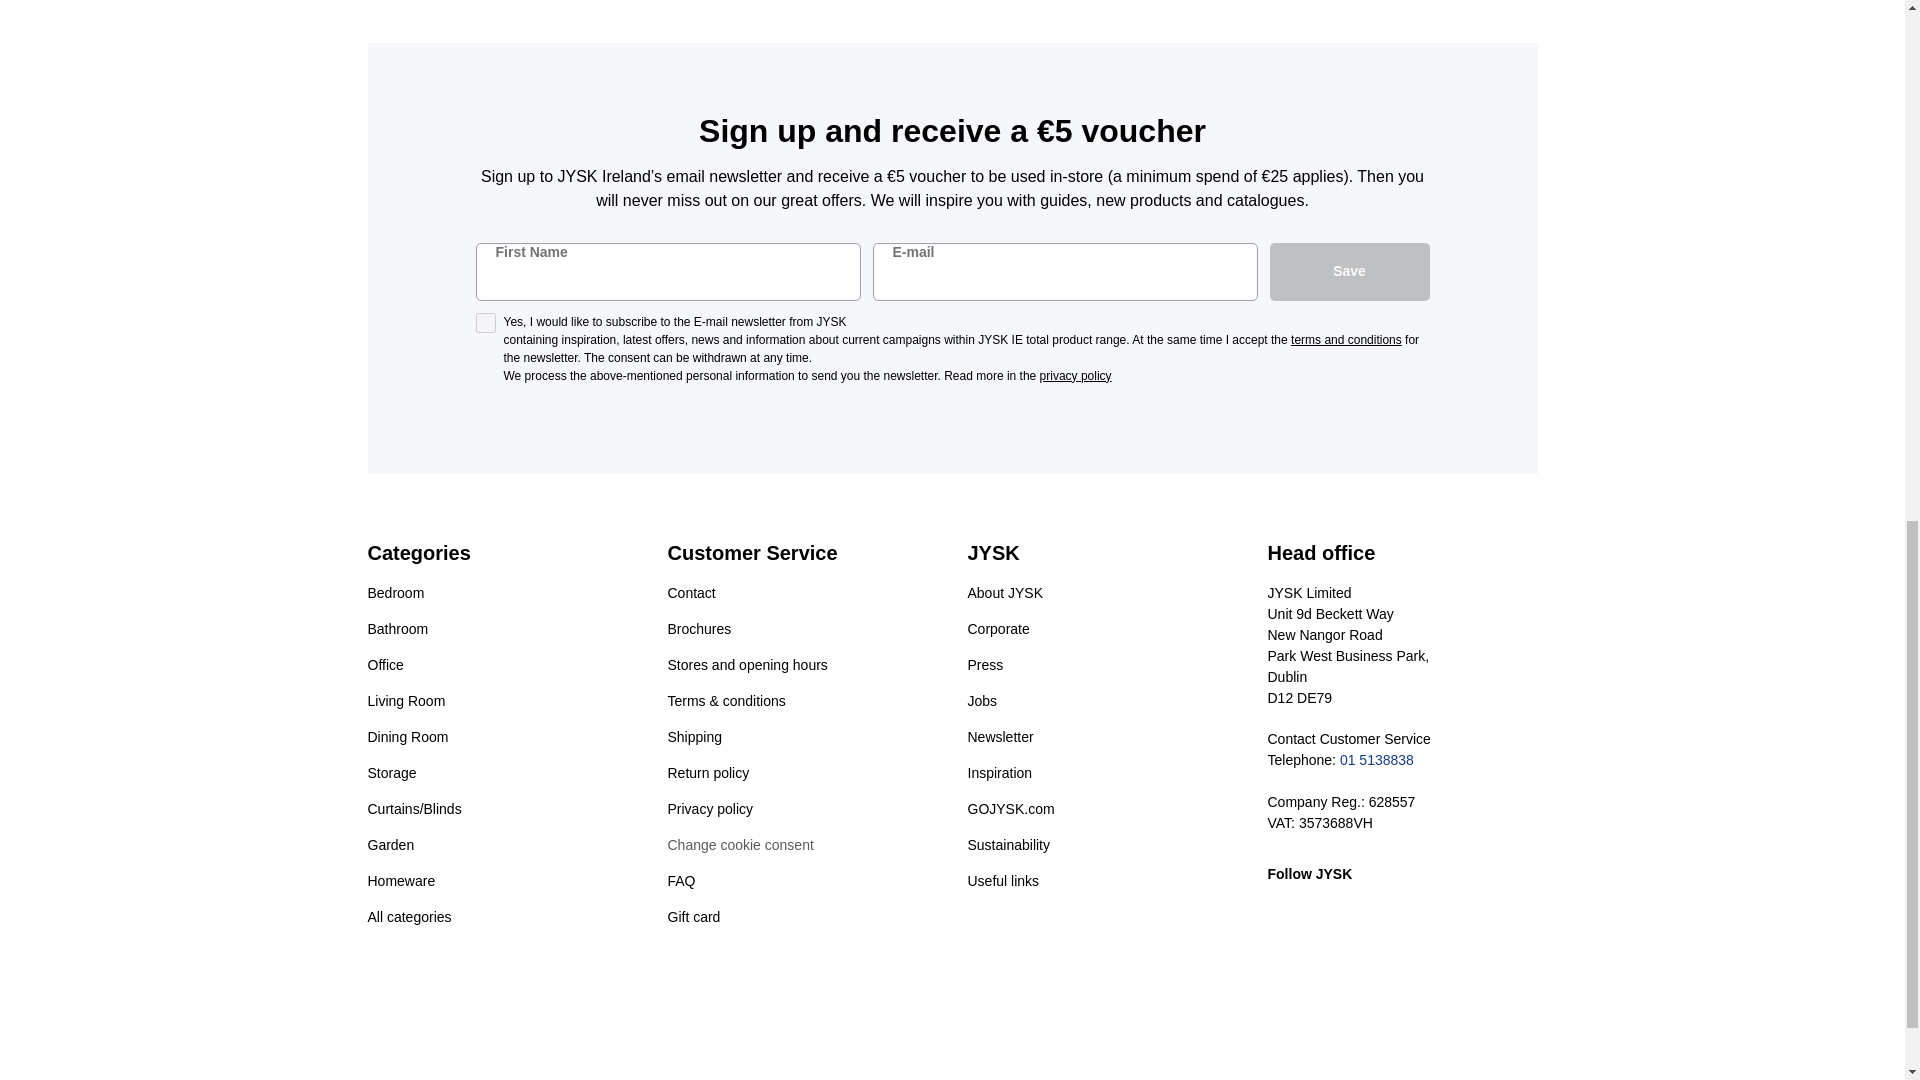 The width and height of the screenshot is (1920, 1080). Describe the element at coordinates (1350, 272) in the screenshot. I see `Save` at that location.